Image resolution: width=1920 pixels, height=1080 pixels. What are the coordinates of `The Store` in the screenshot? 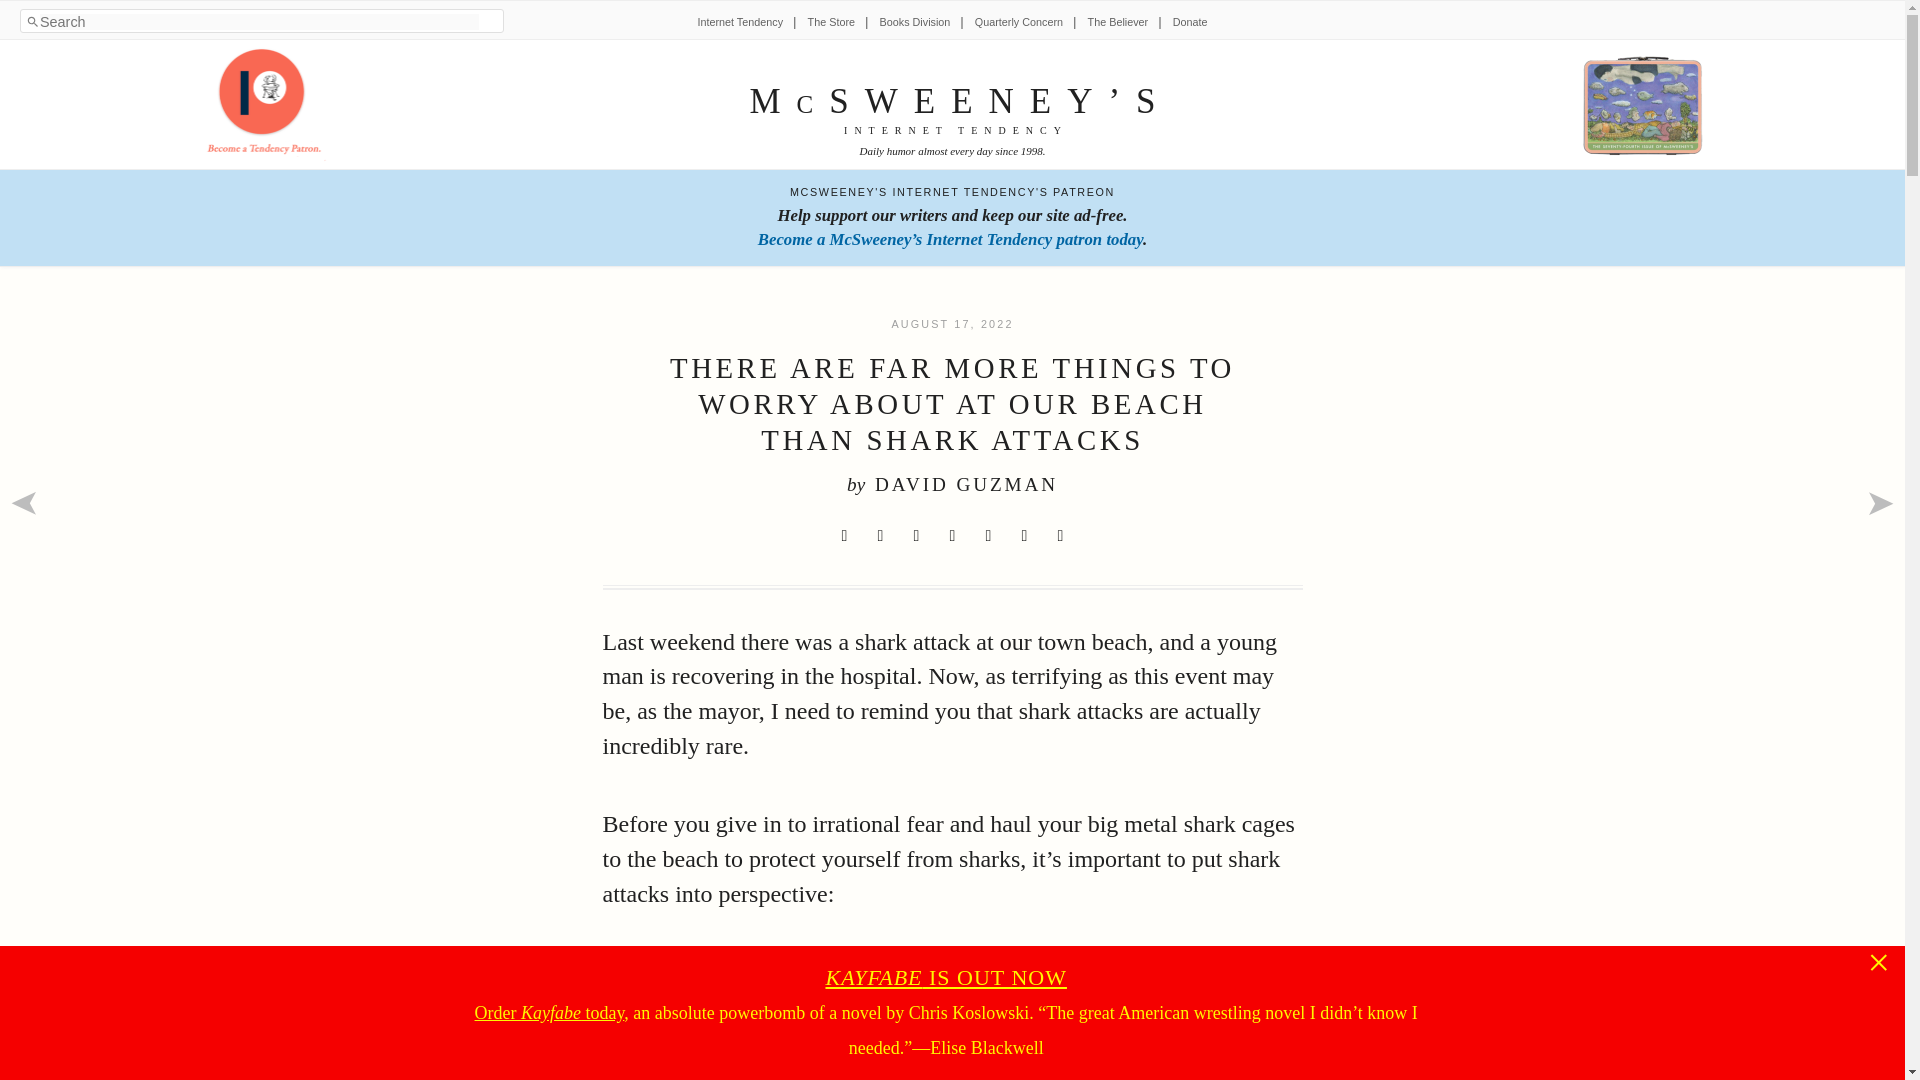 It's located at (831, 22).